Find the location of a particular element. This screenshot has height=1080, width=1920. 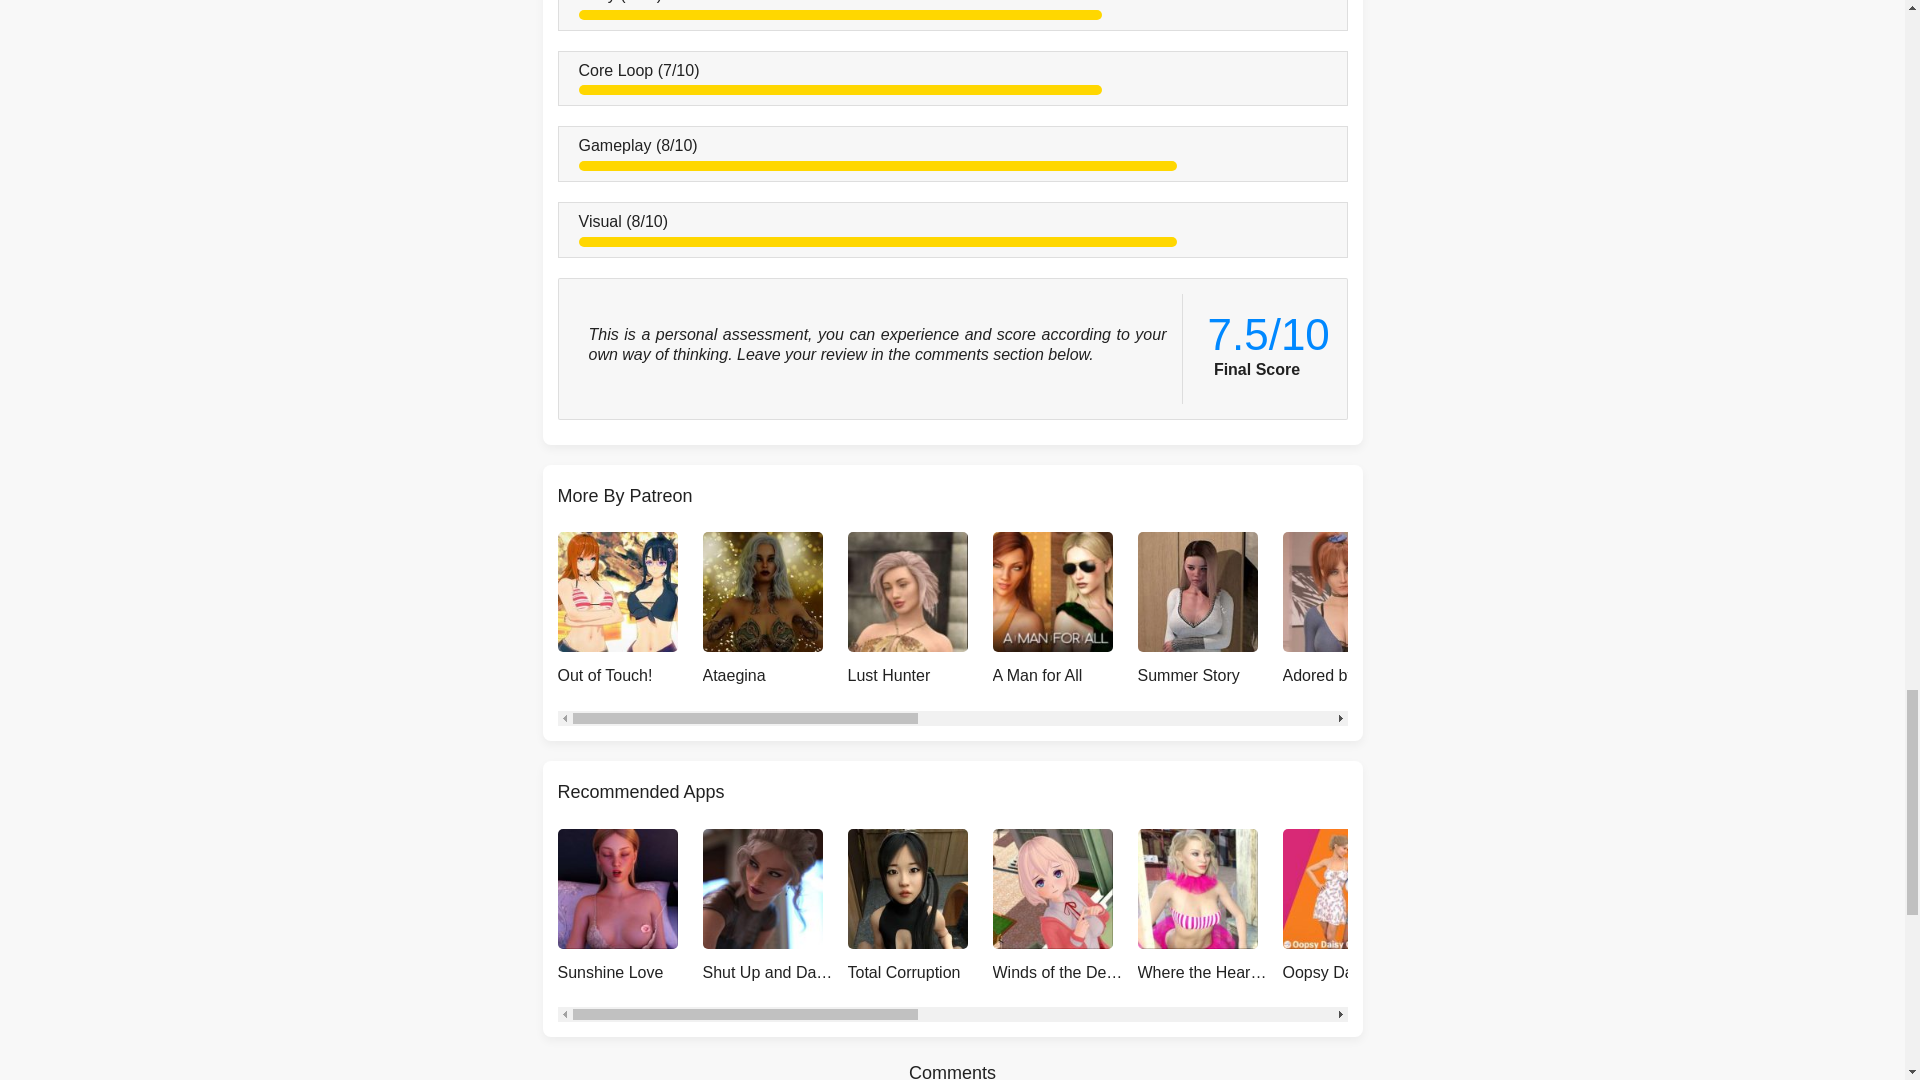

Left Hand Magic is located at coordinates (1500, 612).